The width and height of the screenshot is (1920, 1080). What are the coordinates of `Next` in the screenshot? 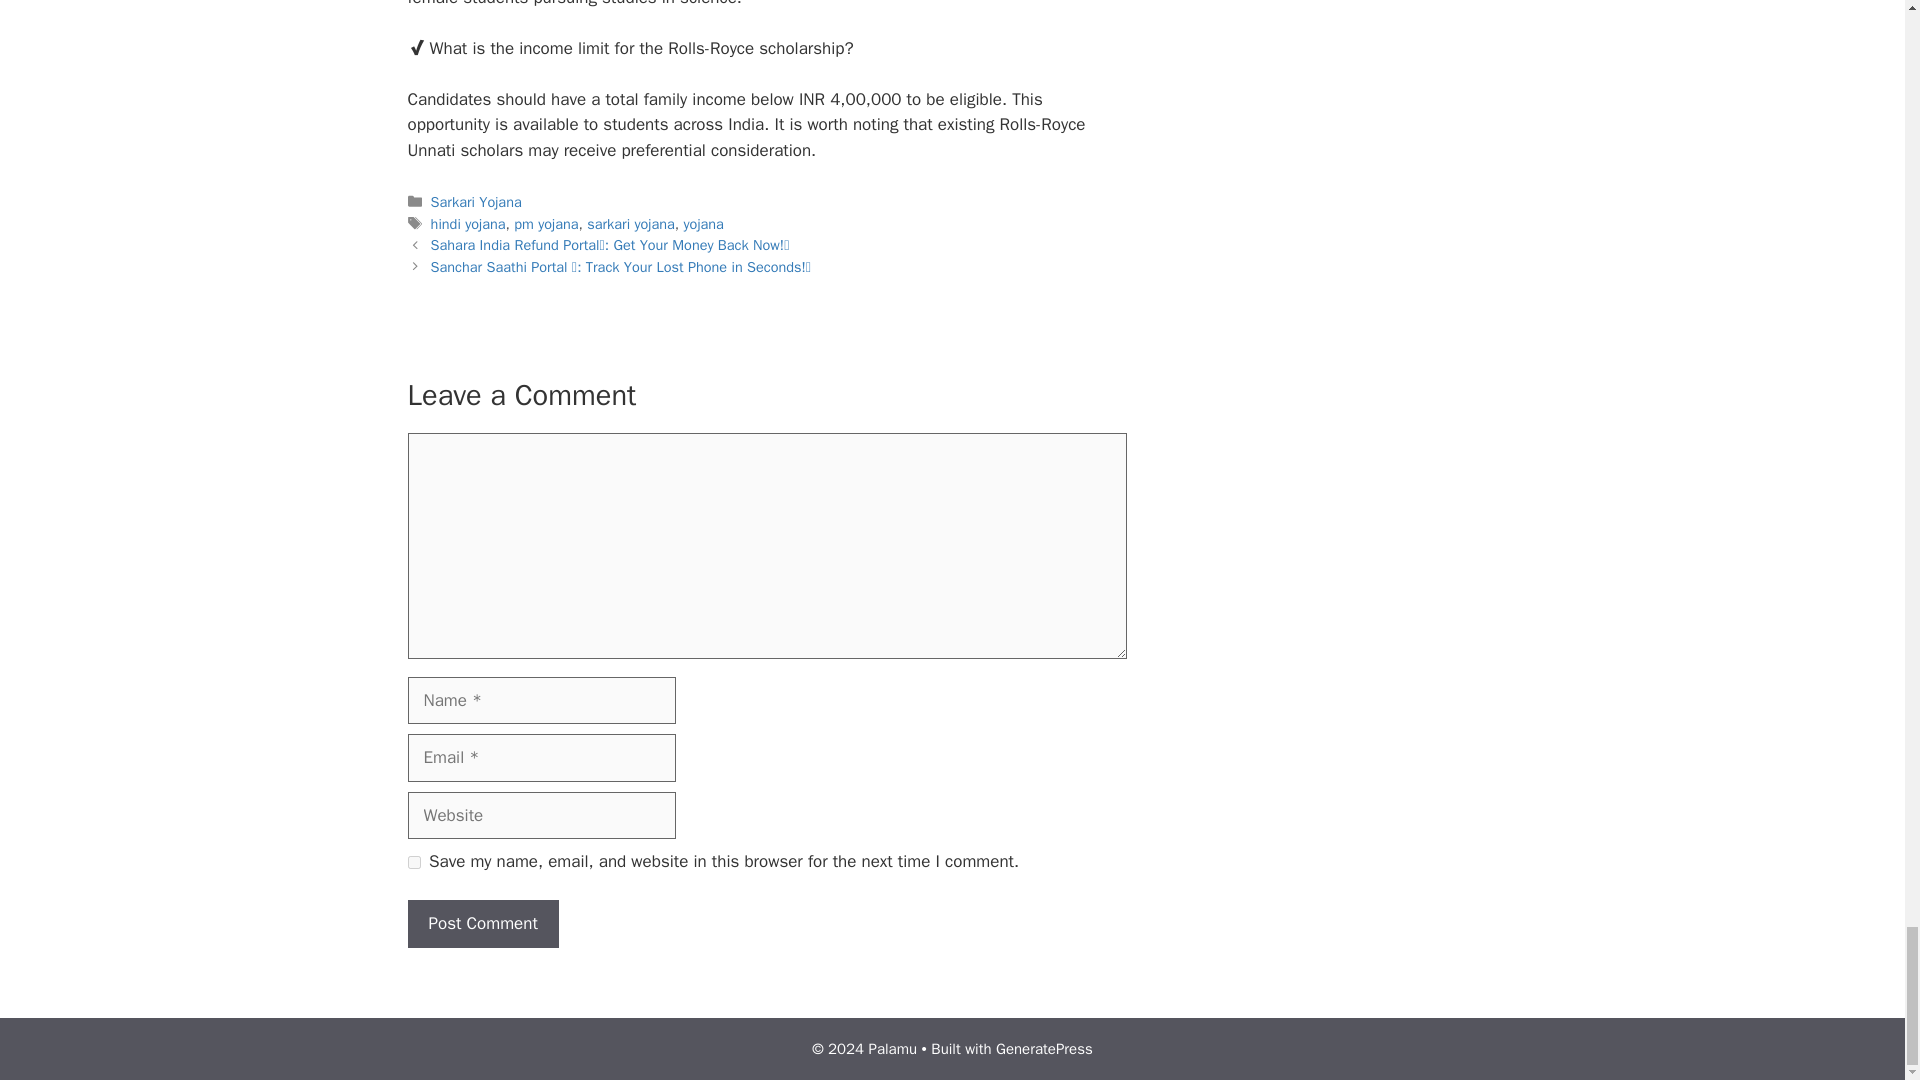 It's located at (621, 267).